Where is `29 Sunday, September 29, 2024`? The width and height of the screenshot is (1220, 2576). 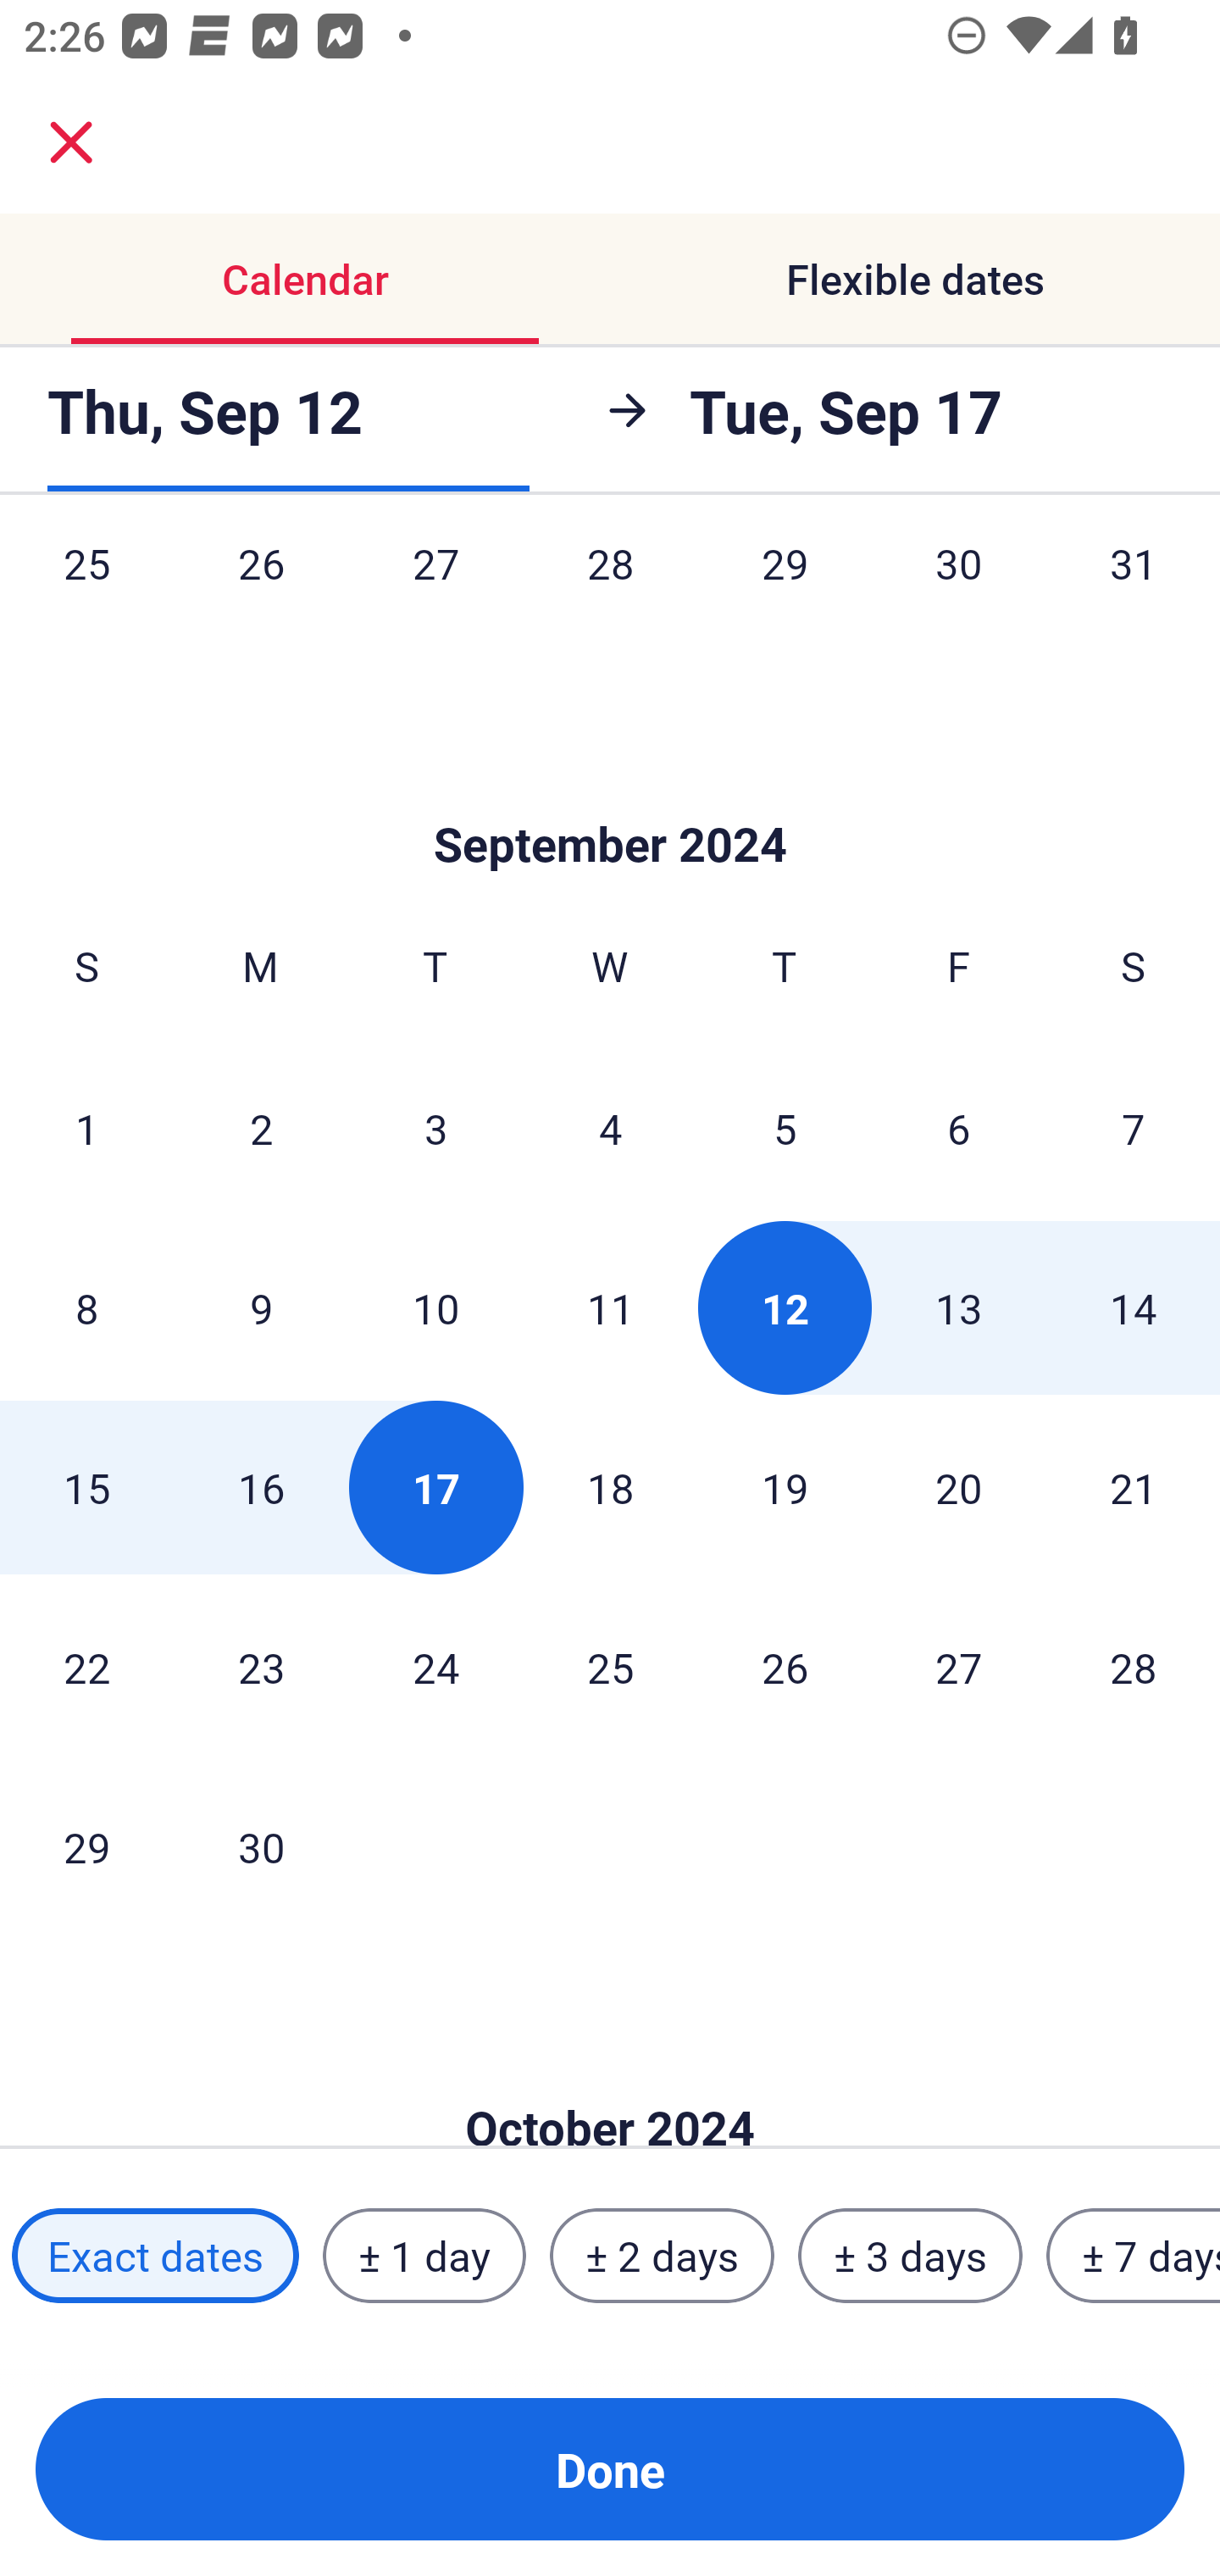 29 Sunday, September 29, 2024 is located at coordinates (86, 1847).